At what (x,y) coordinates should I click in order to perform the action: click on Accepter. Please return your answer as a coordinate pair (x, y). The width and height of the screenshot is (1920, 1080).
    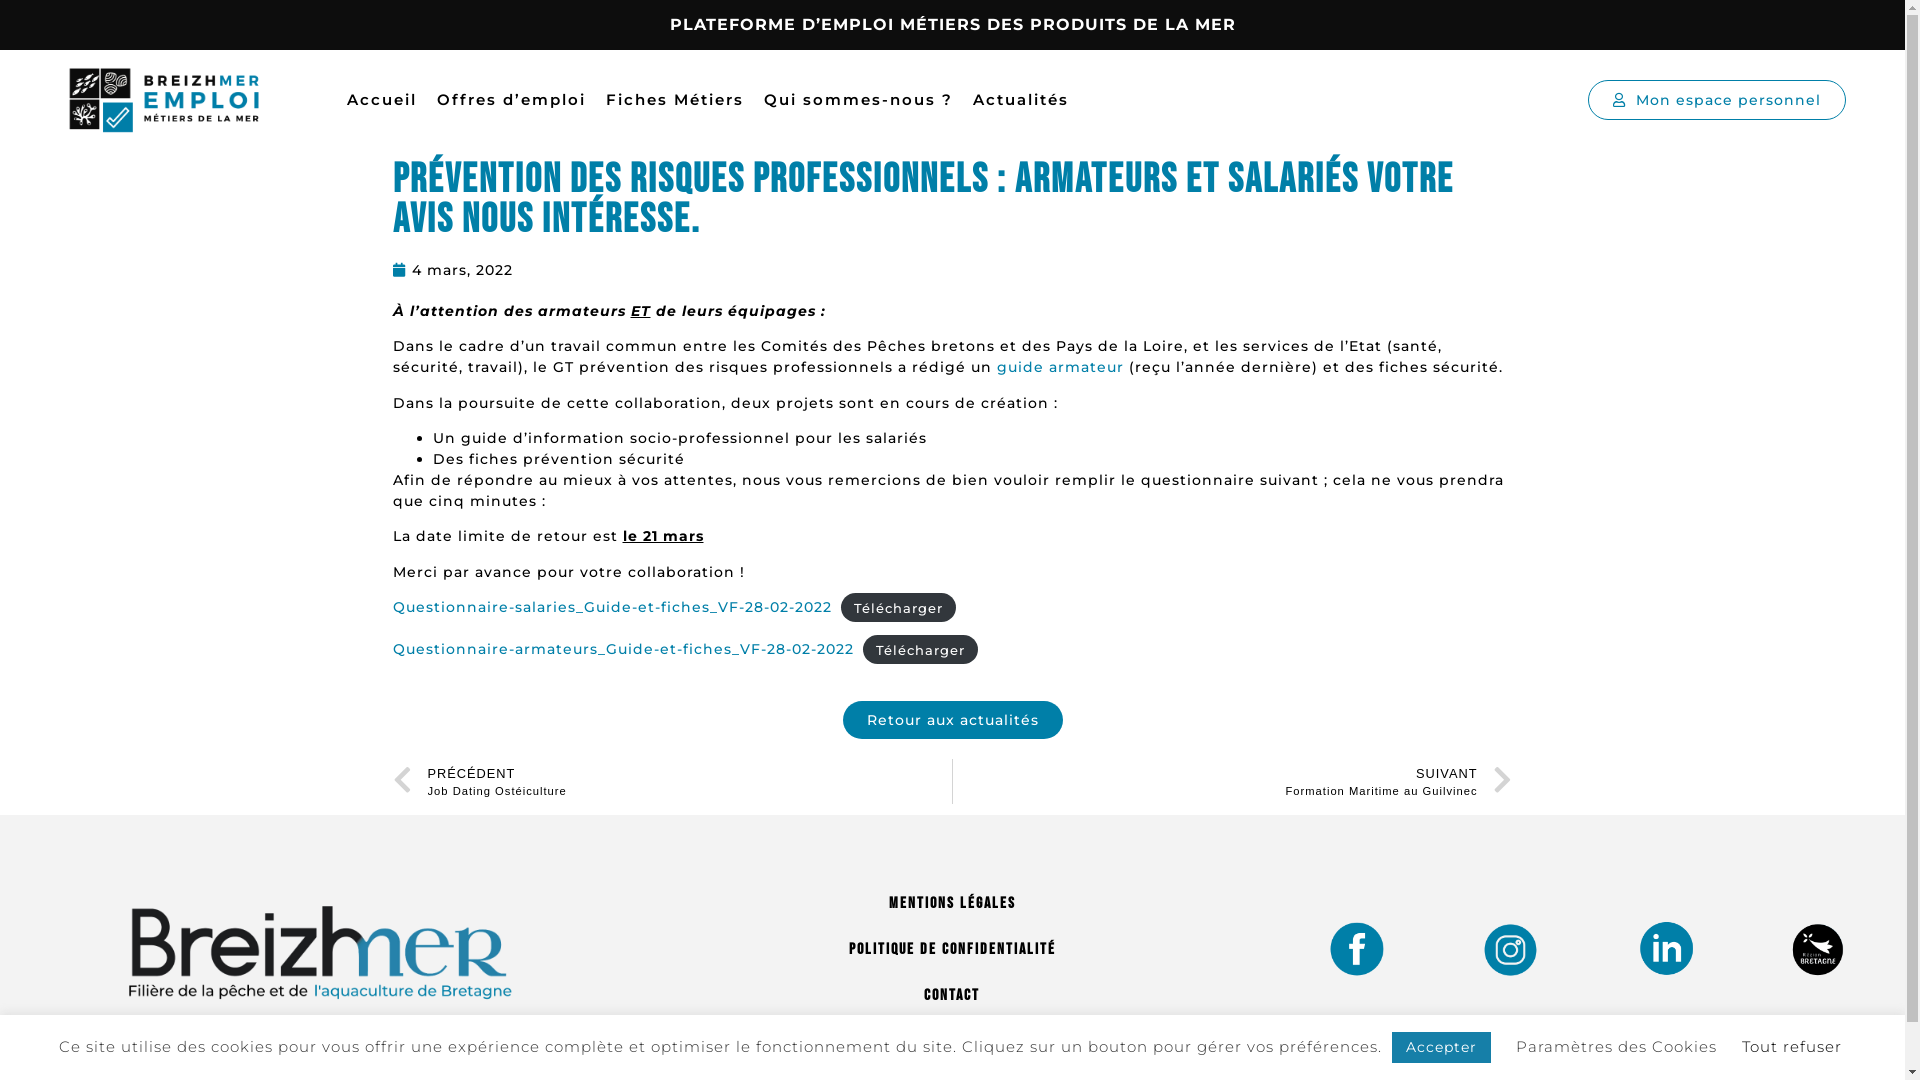
    Looking at the image, I should click on (1442, 1048).